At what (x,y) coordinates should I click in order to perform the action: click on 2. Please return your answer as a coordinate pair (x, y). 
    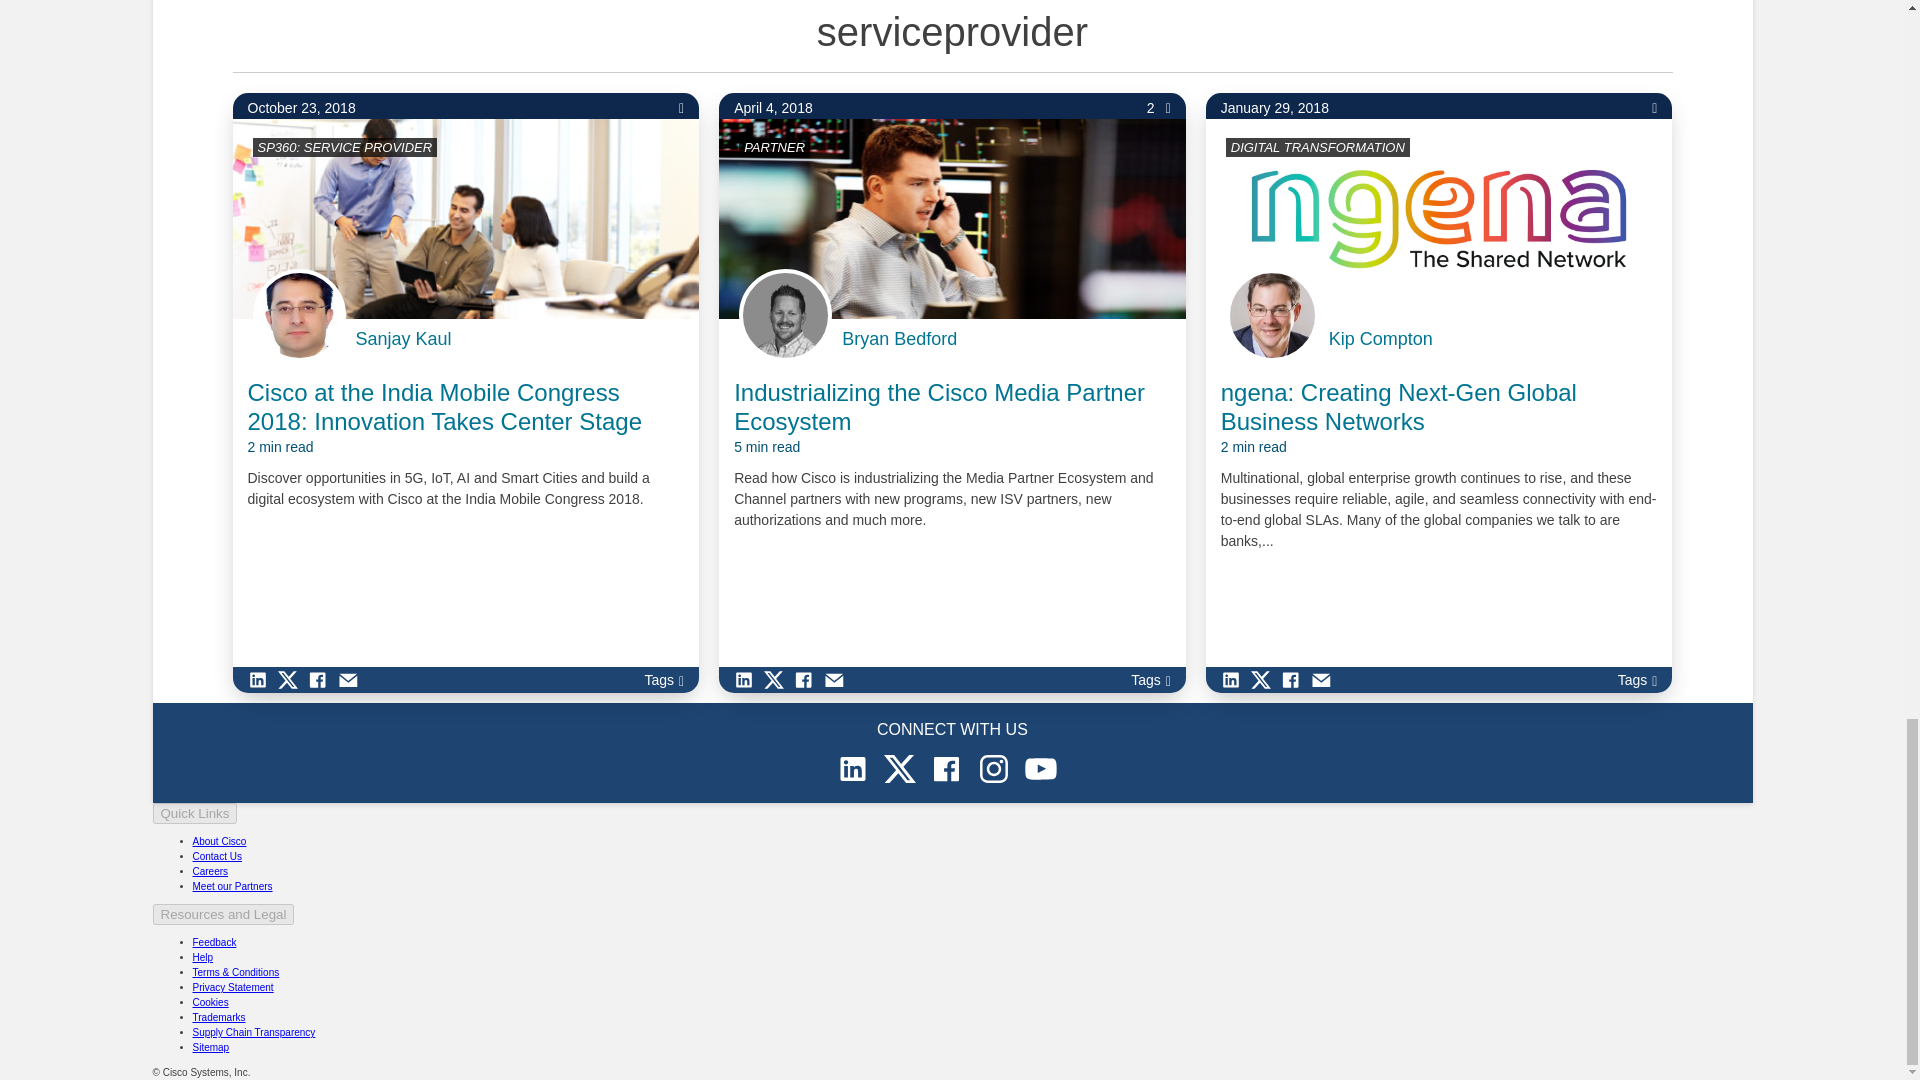
    Looking at the image, I should click on (1158, 108).